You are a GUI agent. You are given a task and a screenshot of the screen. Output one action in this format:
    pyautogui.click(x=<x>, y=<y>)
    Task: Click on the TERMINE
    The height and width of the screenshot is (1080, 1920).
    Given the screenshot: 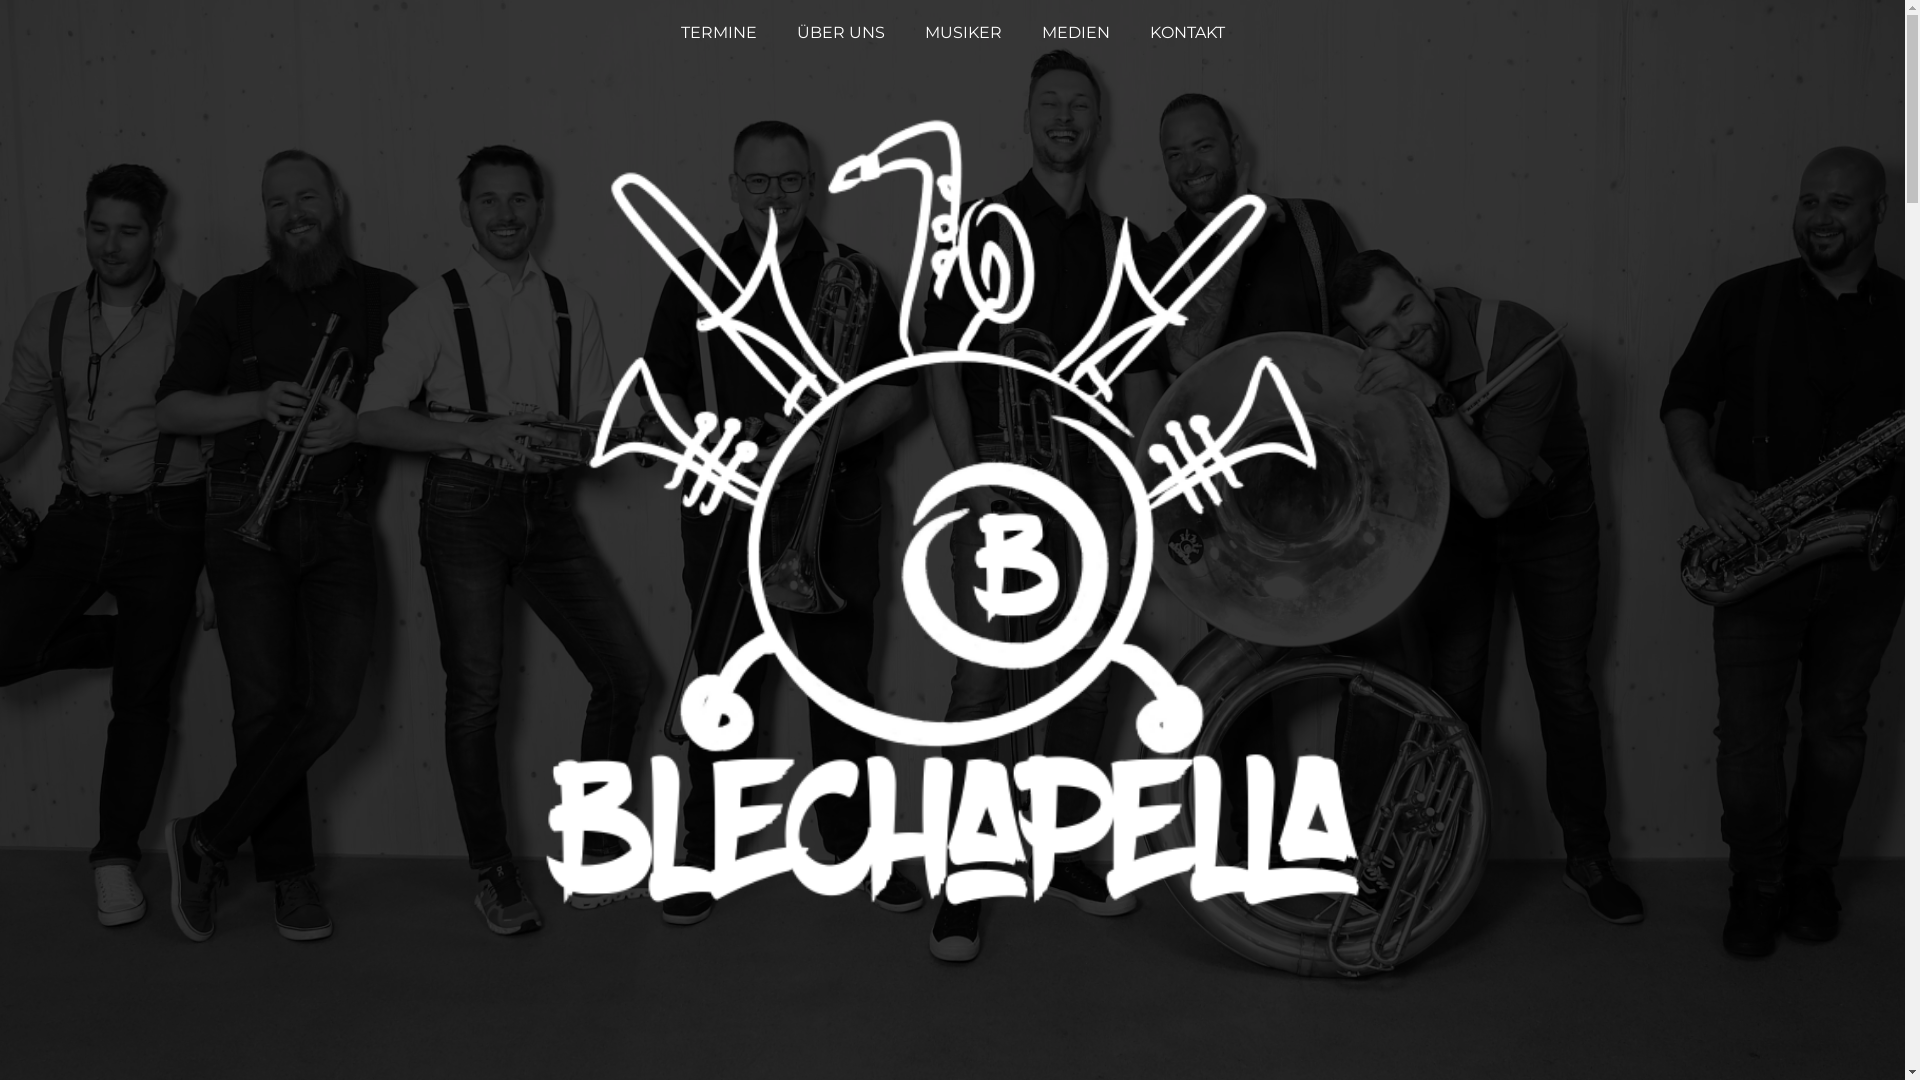 What is the action you would take?
    pyautogui.click(x=718, y=33)
    